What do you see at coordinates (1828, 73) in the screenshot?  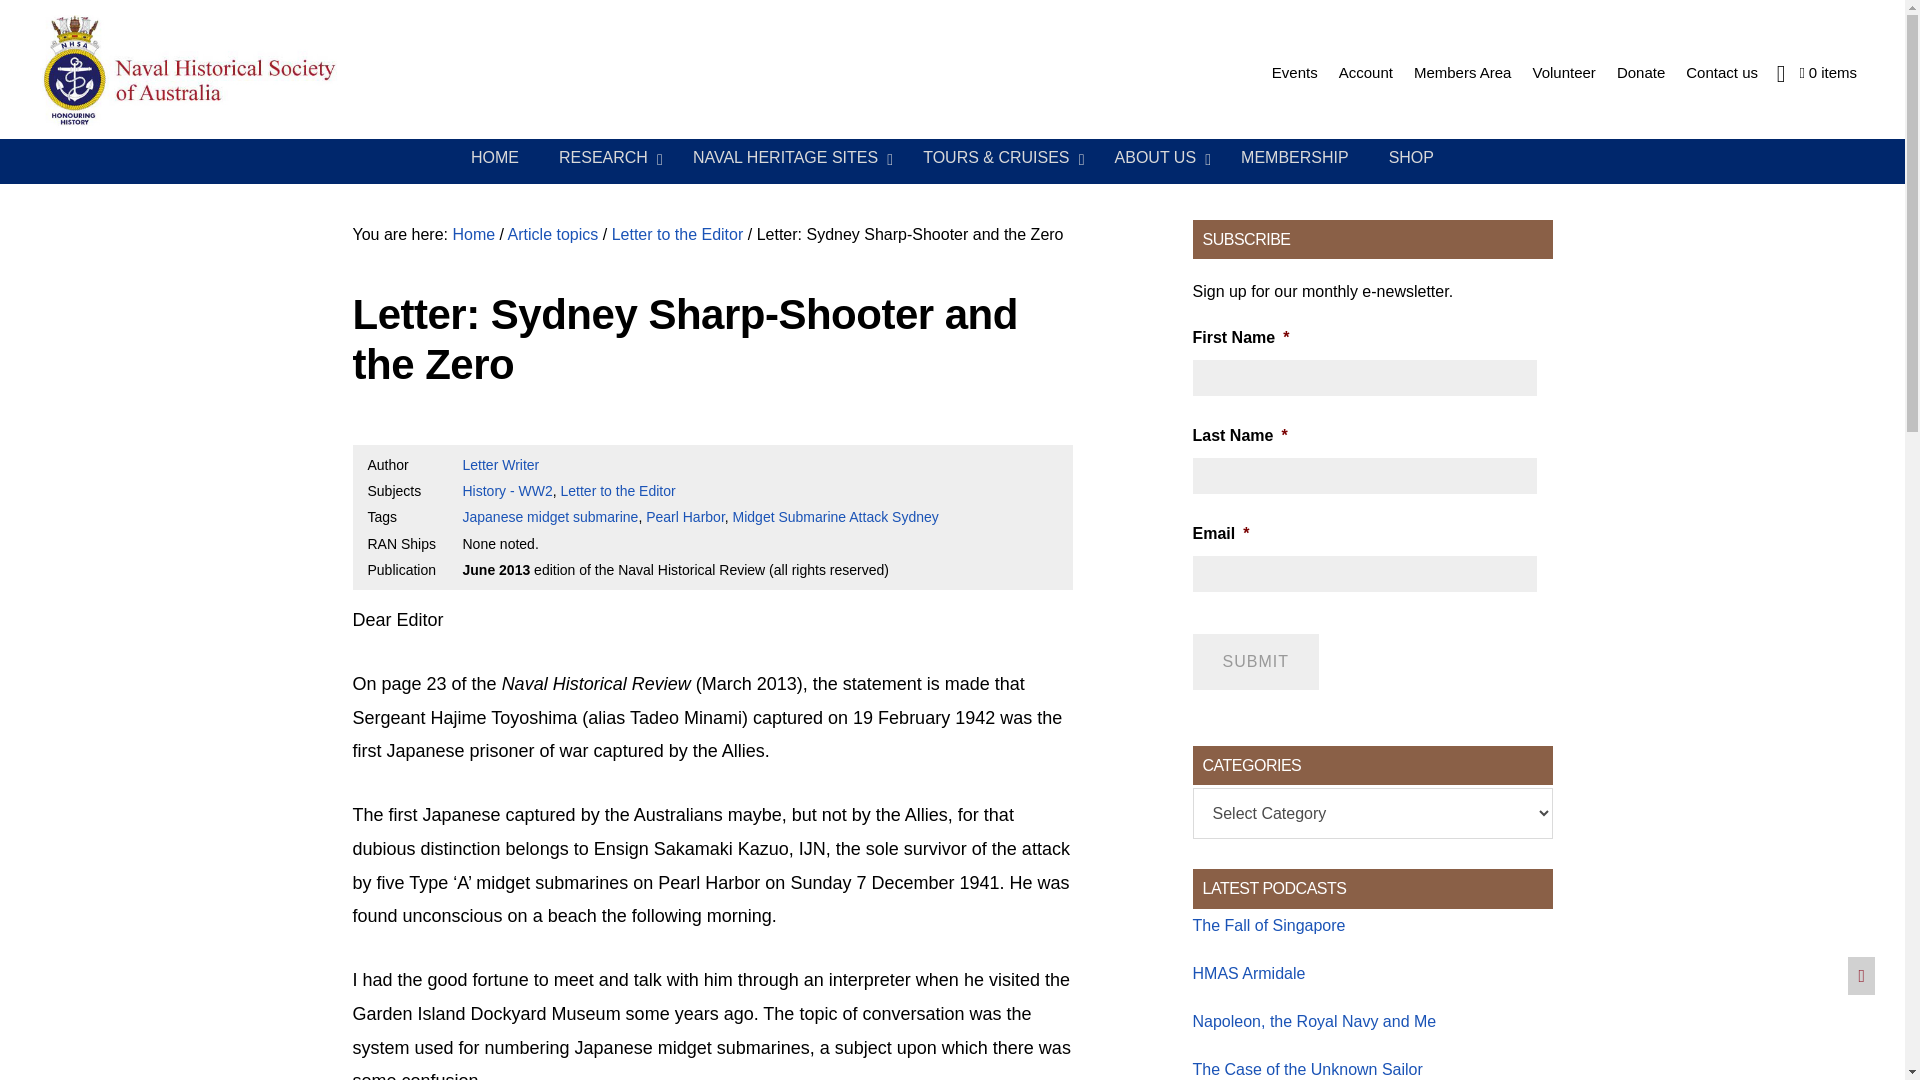 I see `Start shopping` at bounding box center [1828, 73].